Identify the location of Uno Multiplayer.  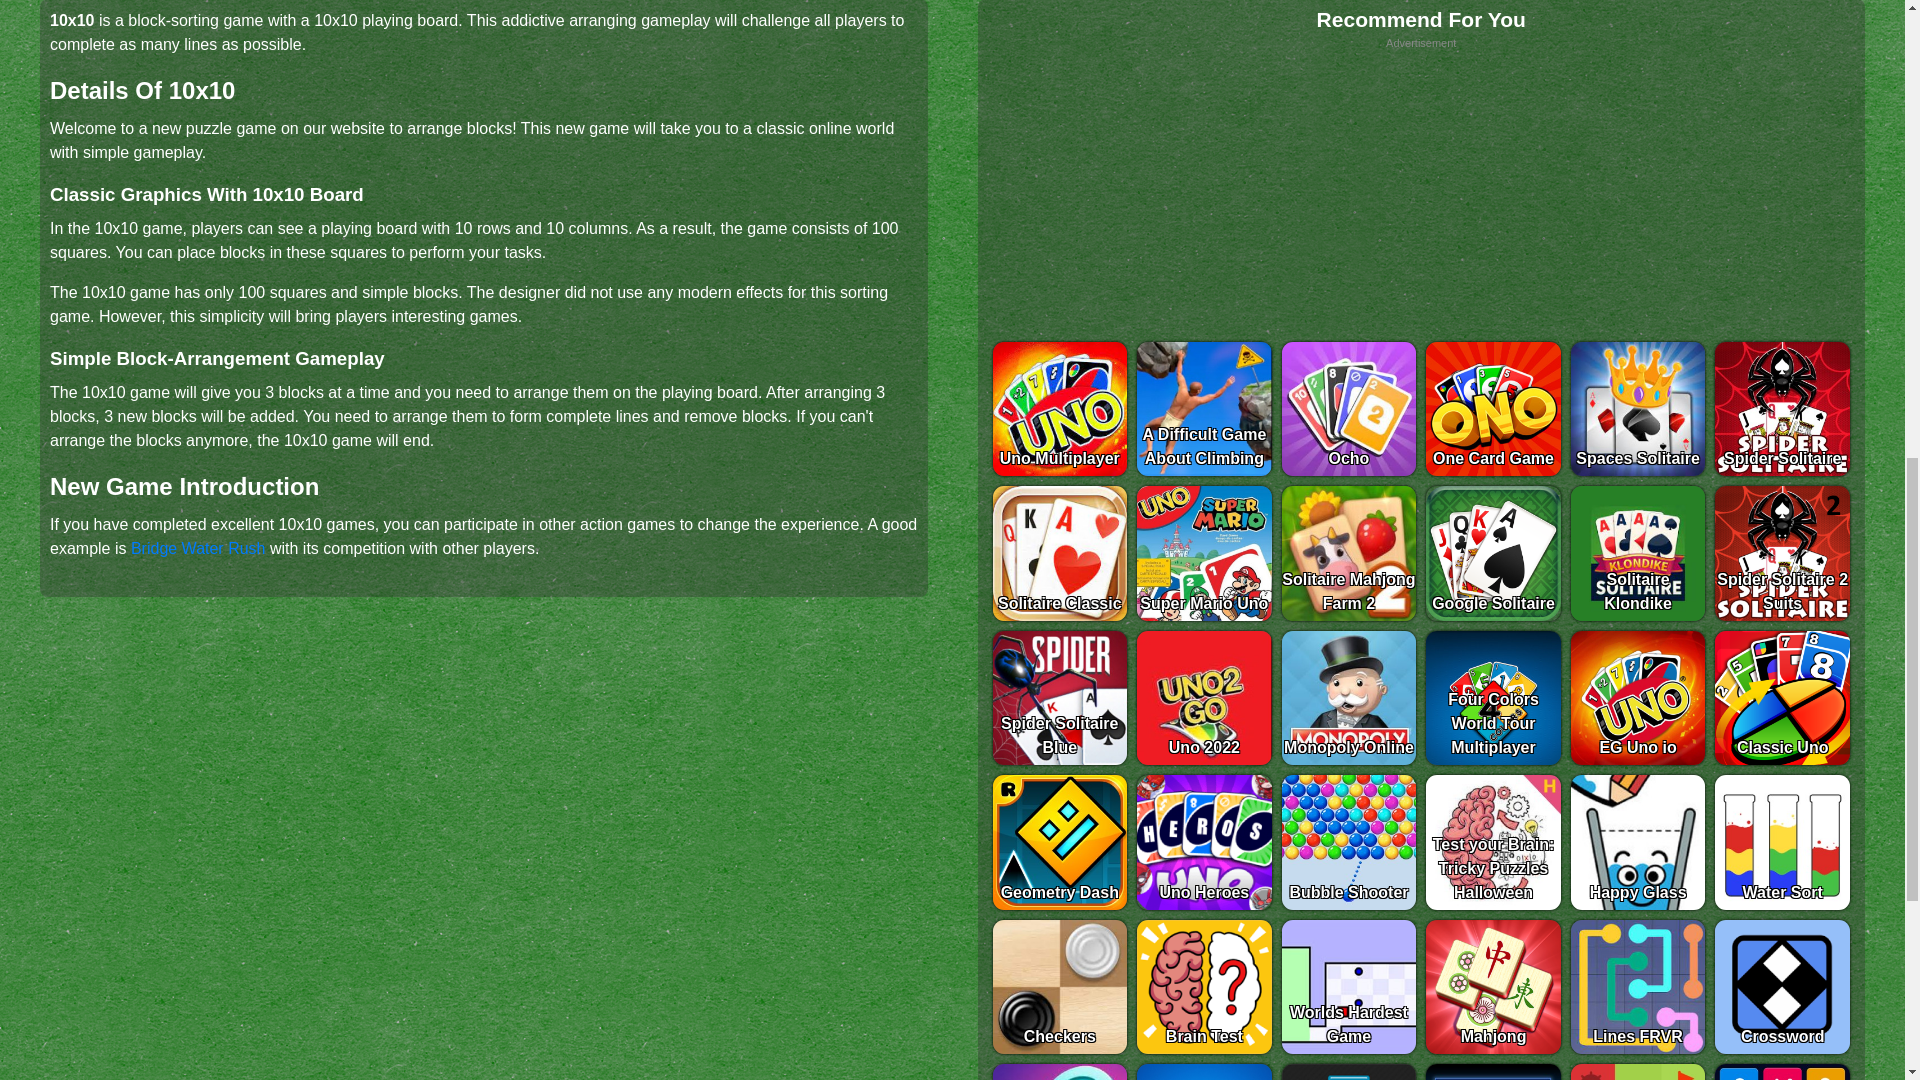
(1060, 410).